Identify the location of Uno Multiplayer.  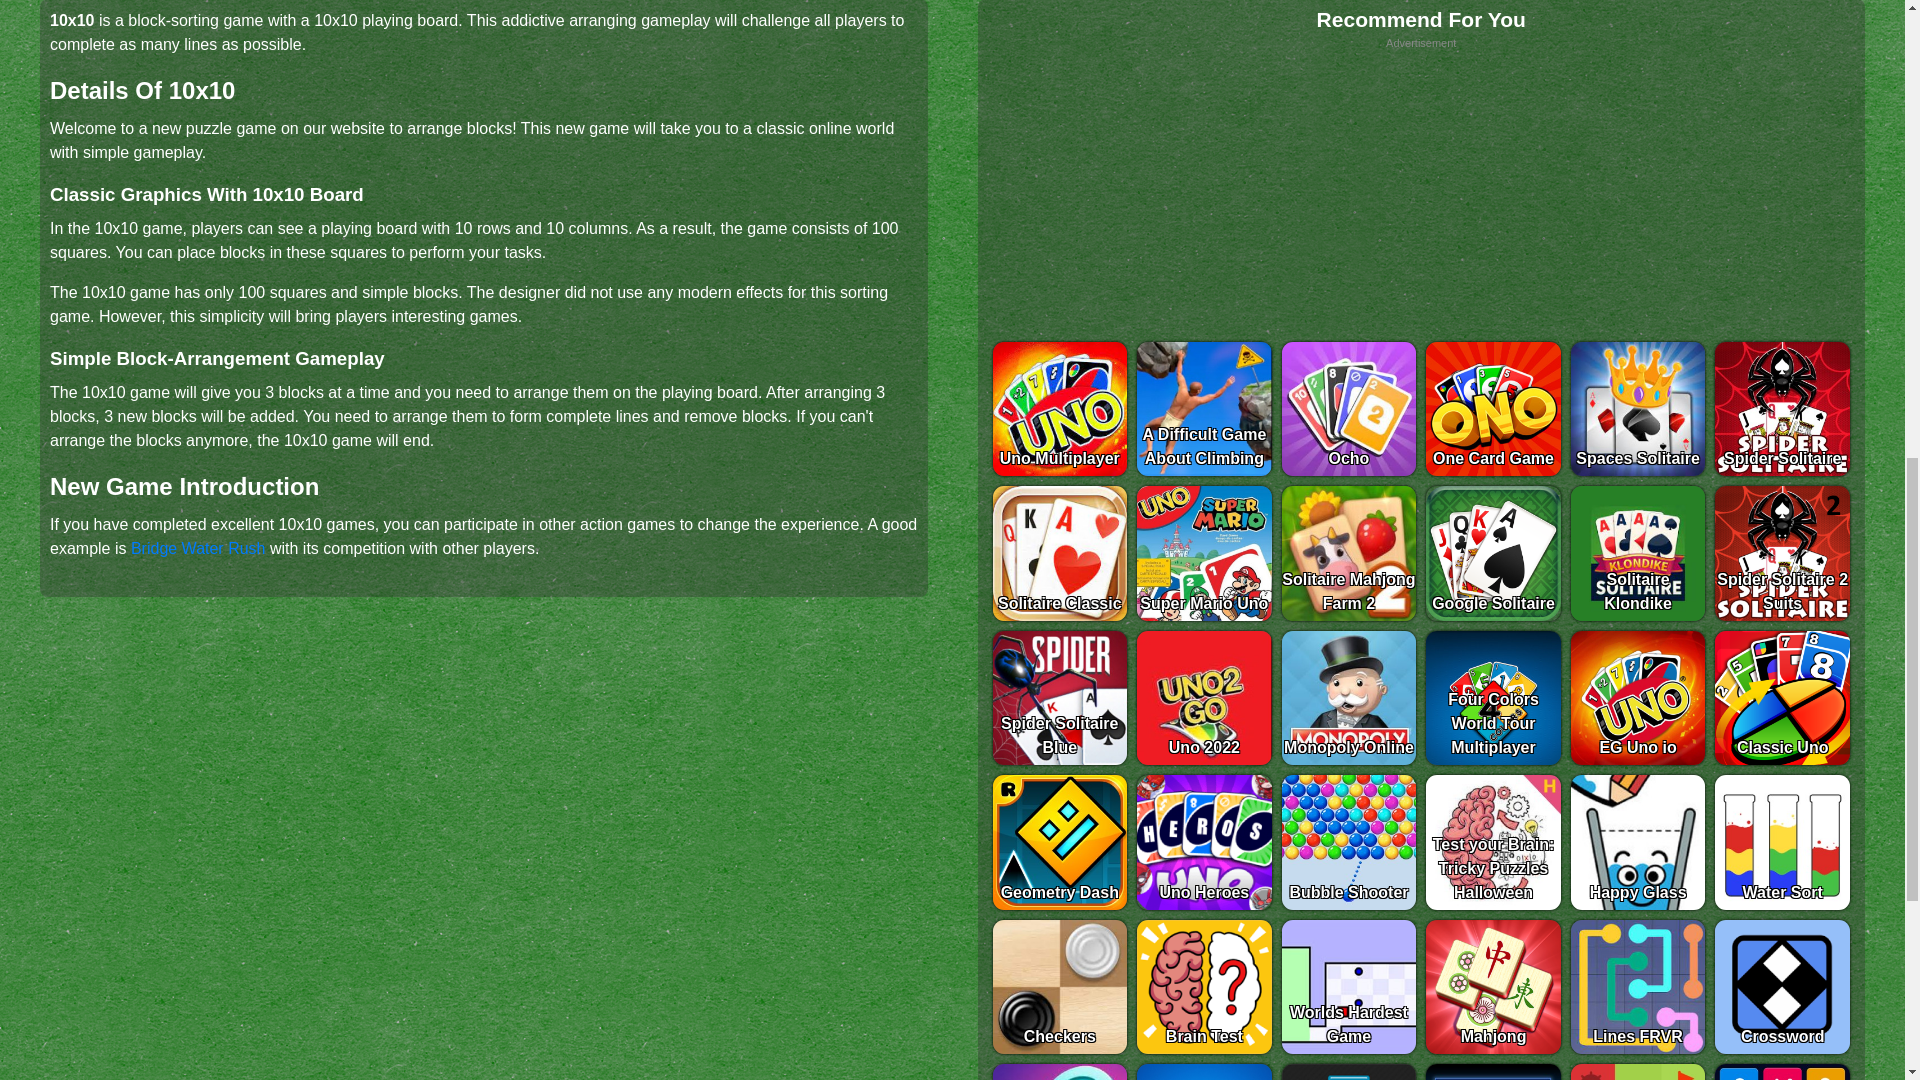
(1060, 410).